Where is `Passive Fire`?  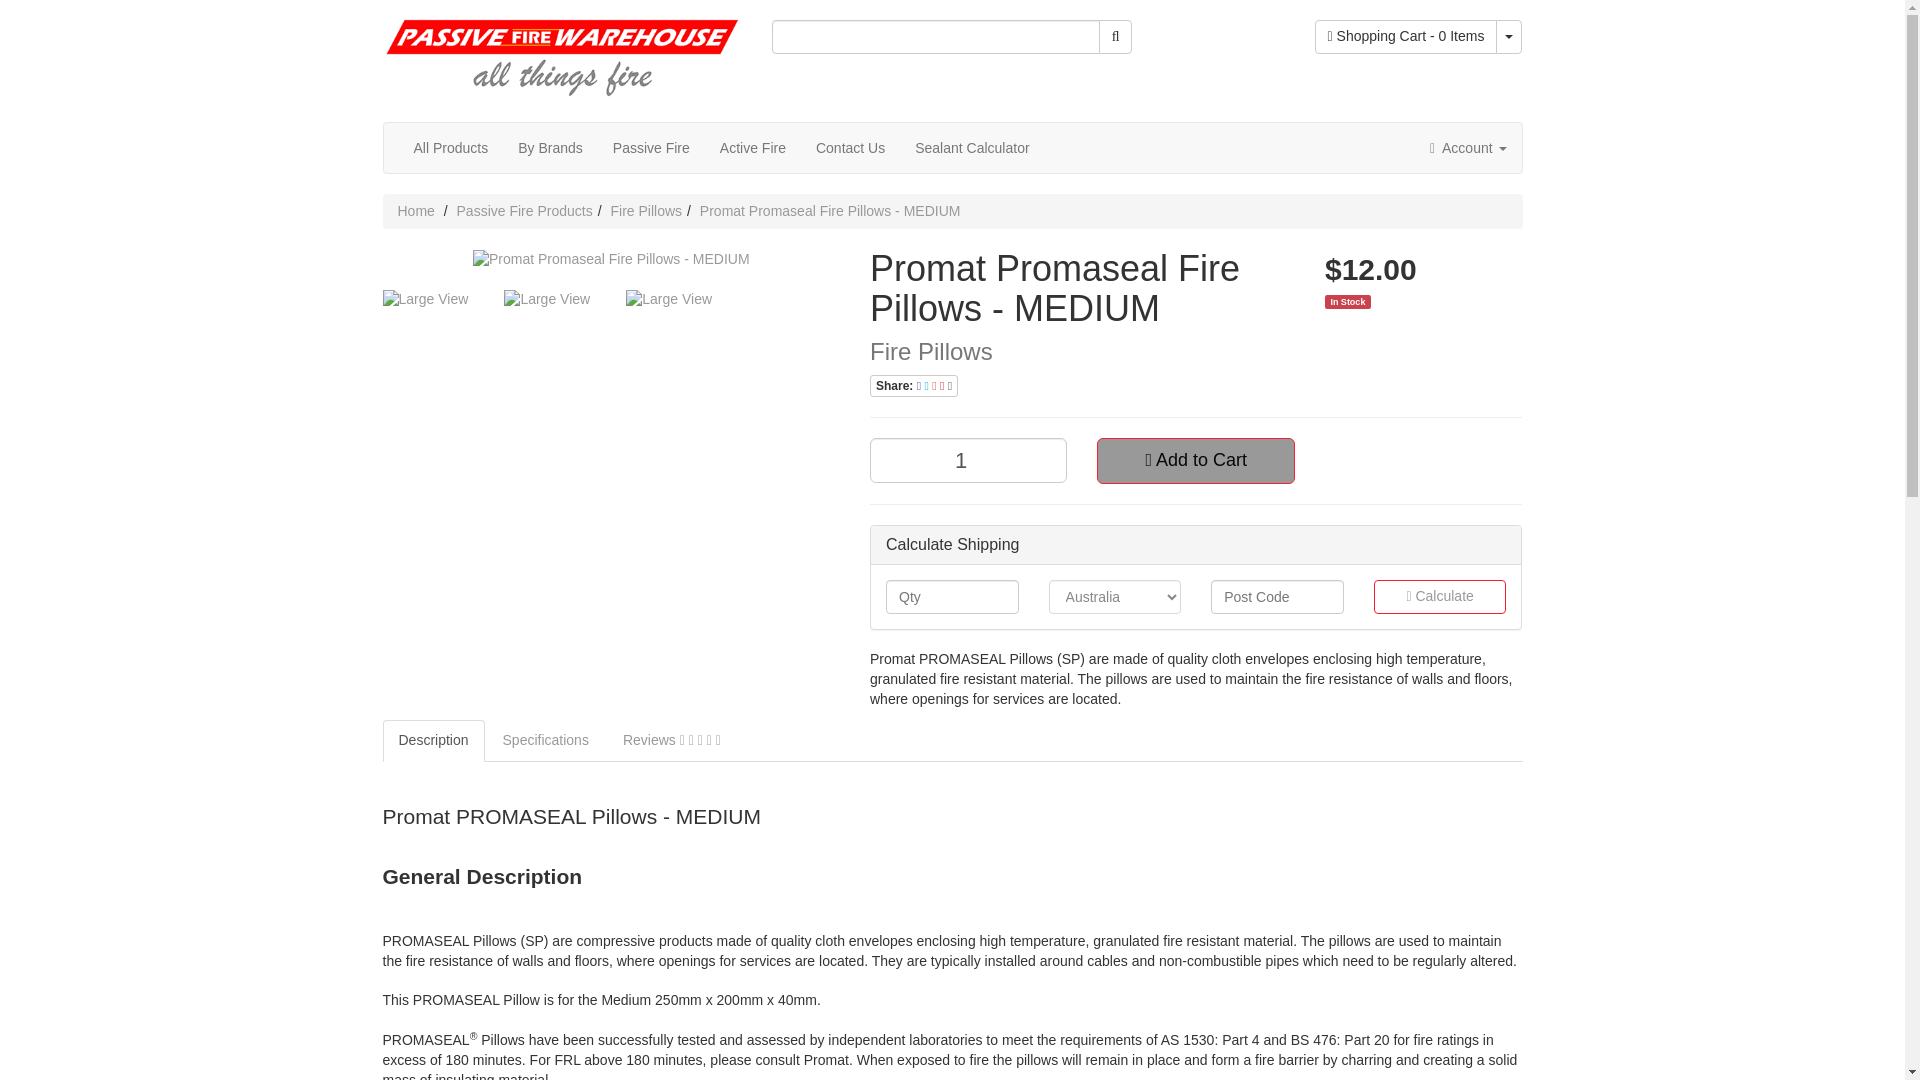 Passive Fire is located at coordinates (650, 146).